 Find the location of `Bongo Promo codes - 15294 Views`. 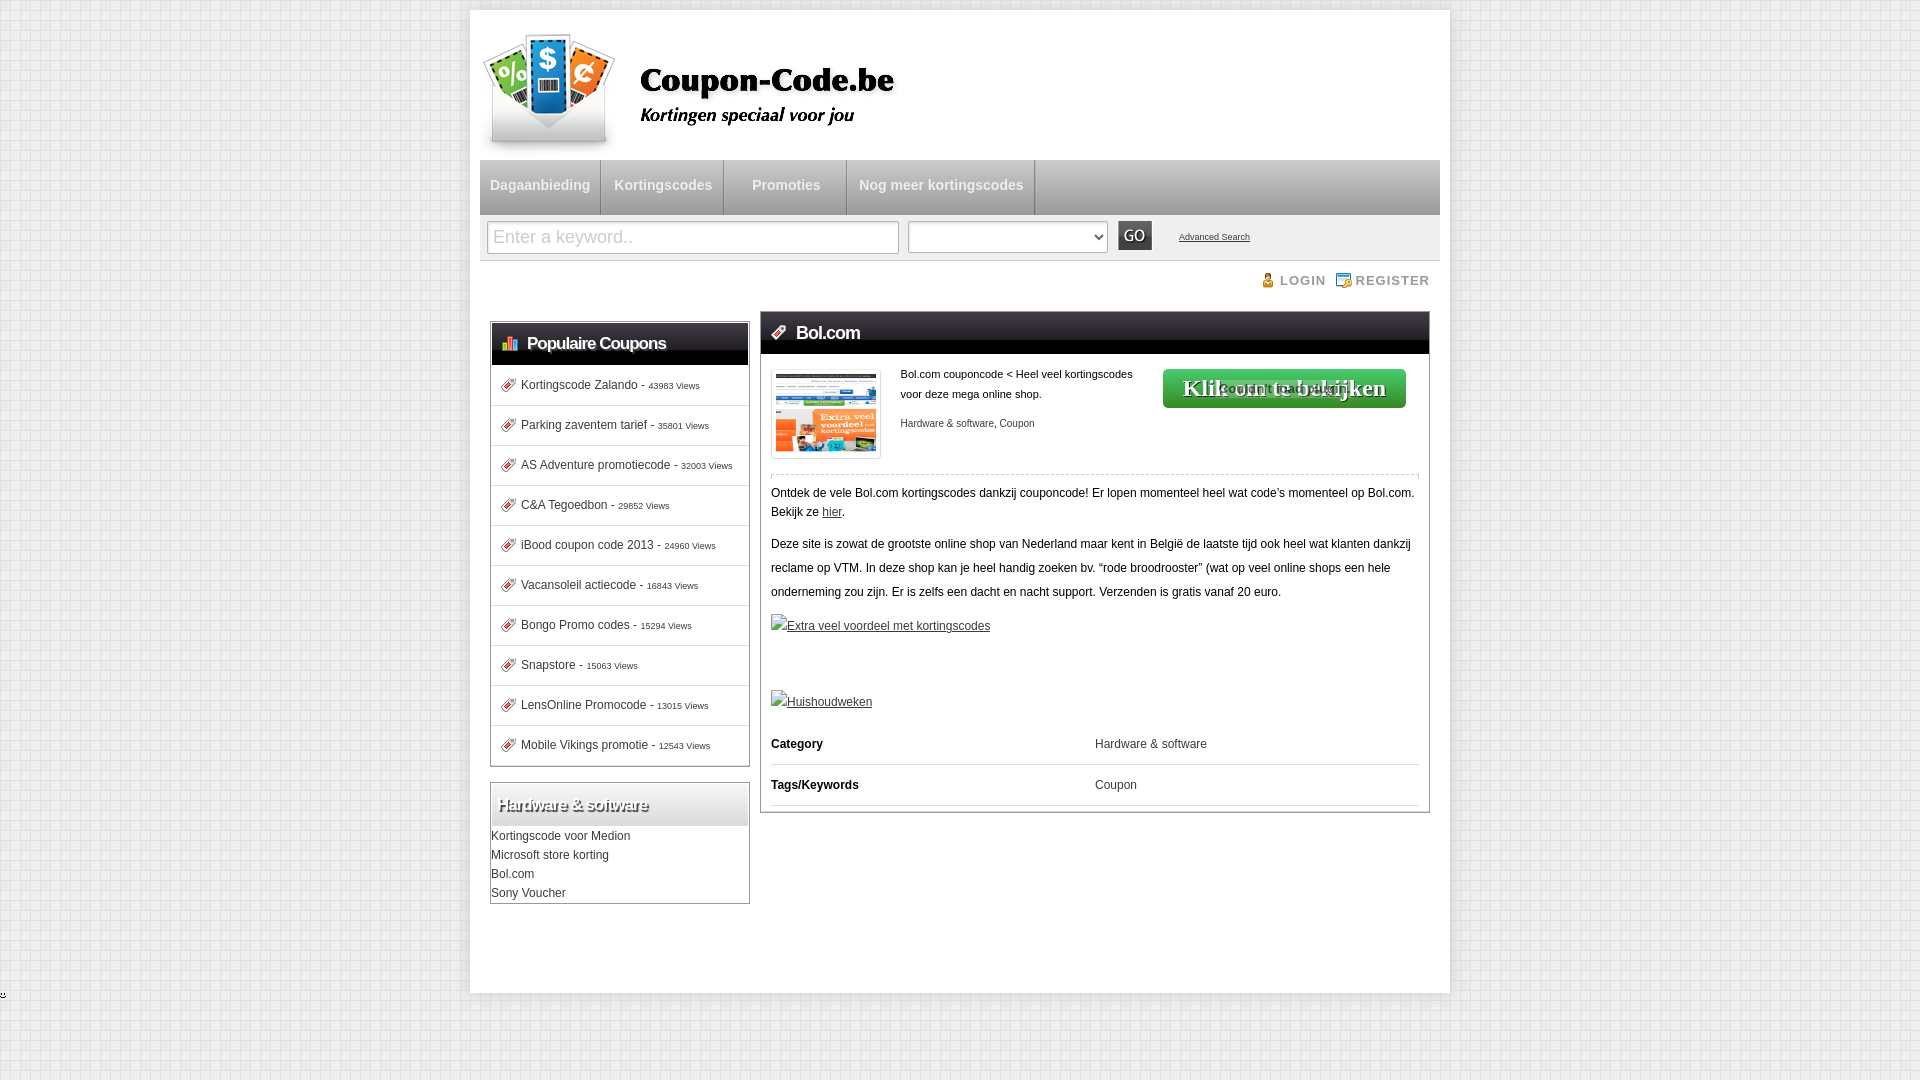

Bongo Promo codes - 15294 Views is located at coordinates (592, 625).